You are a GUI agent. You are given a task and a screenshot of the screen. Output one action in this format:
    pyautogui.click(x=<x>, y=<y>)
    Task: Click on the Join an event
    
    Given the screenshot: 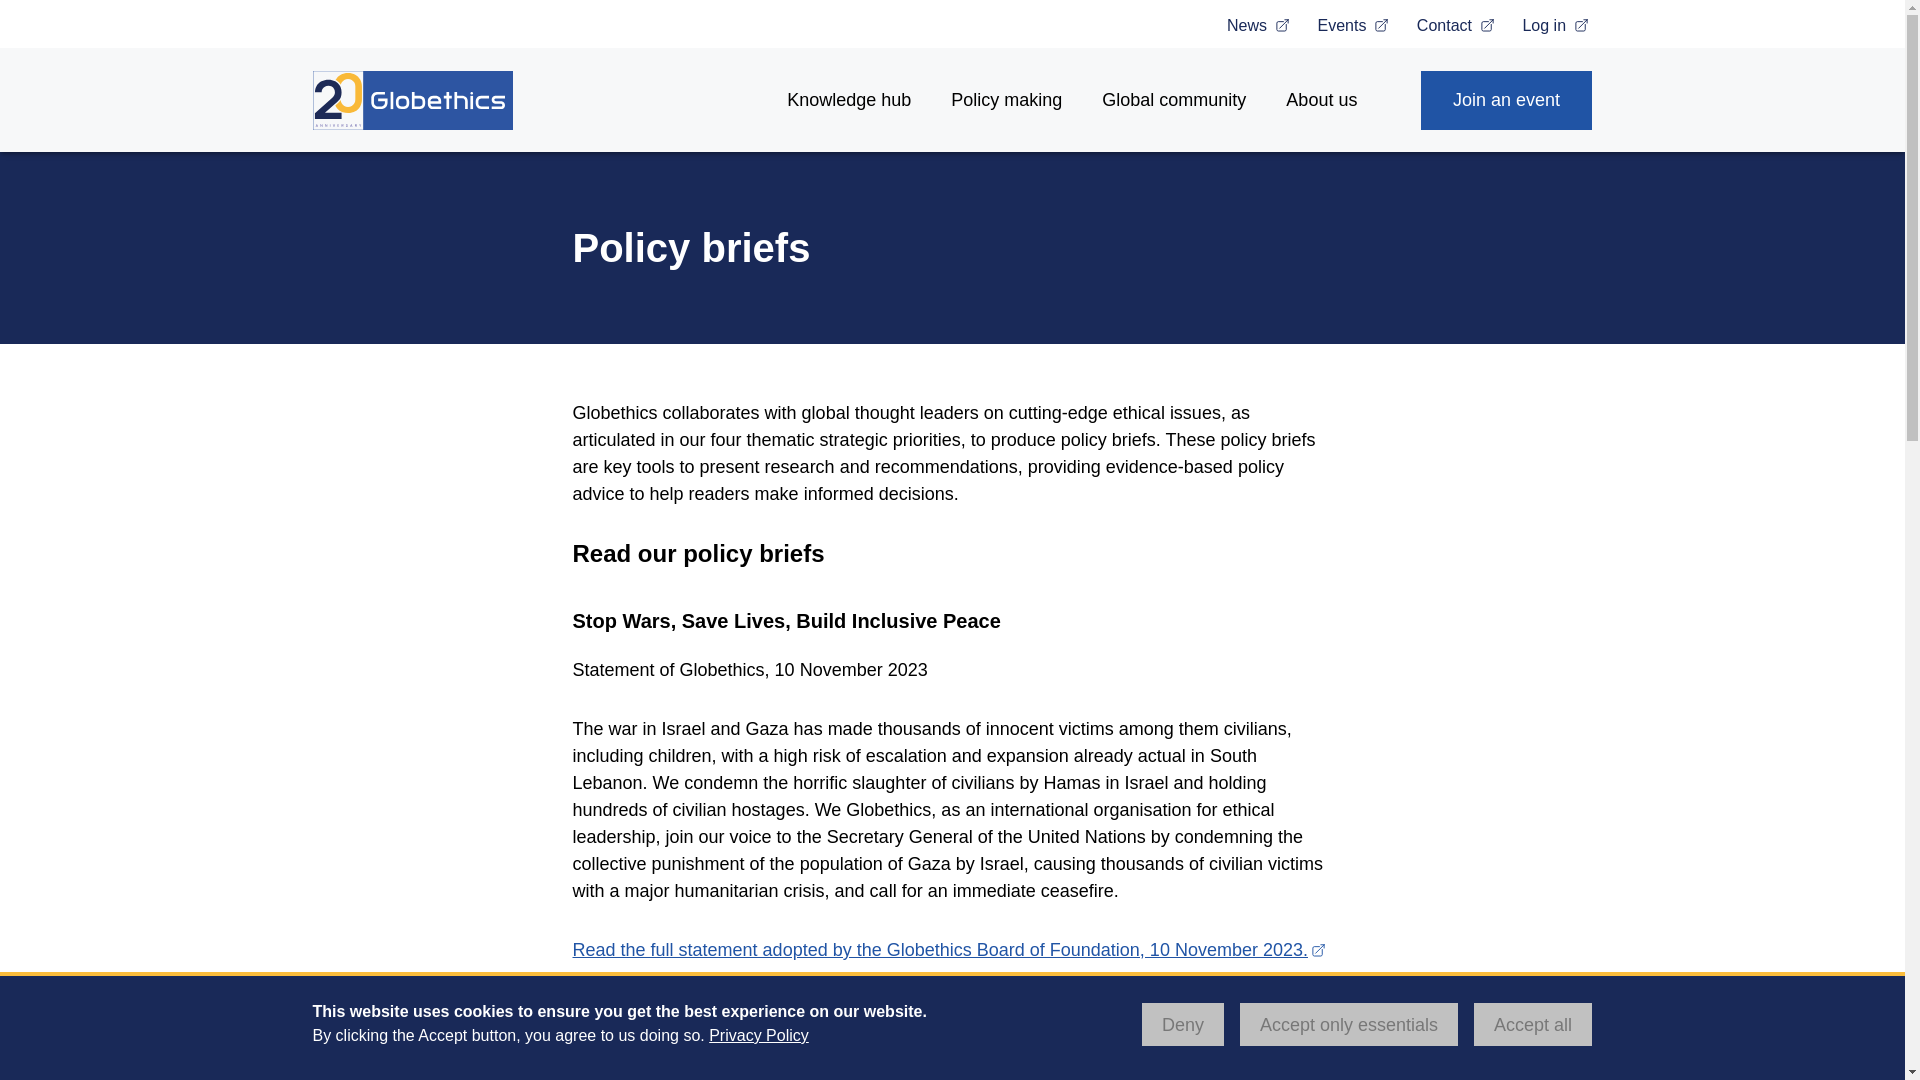 What is the action you would take?
    pyautogui.click(x=1506, y=99)
    